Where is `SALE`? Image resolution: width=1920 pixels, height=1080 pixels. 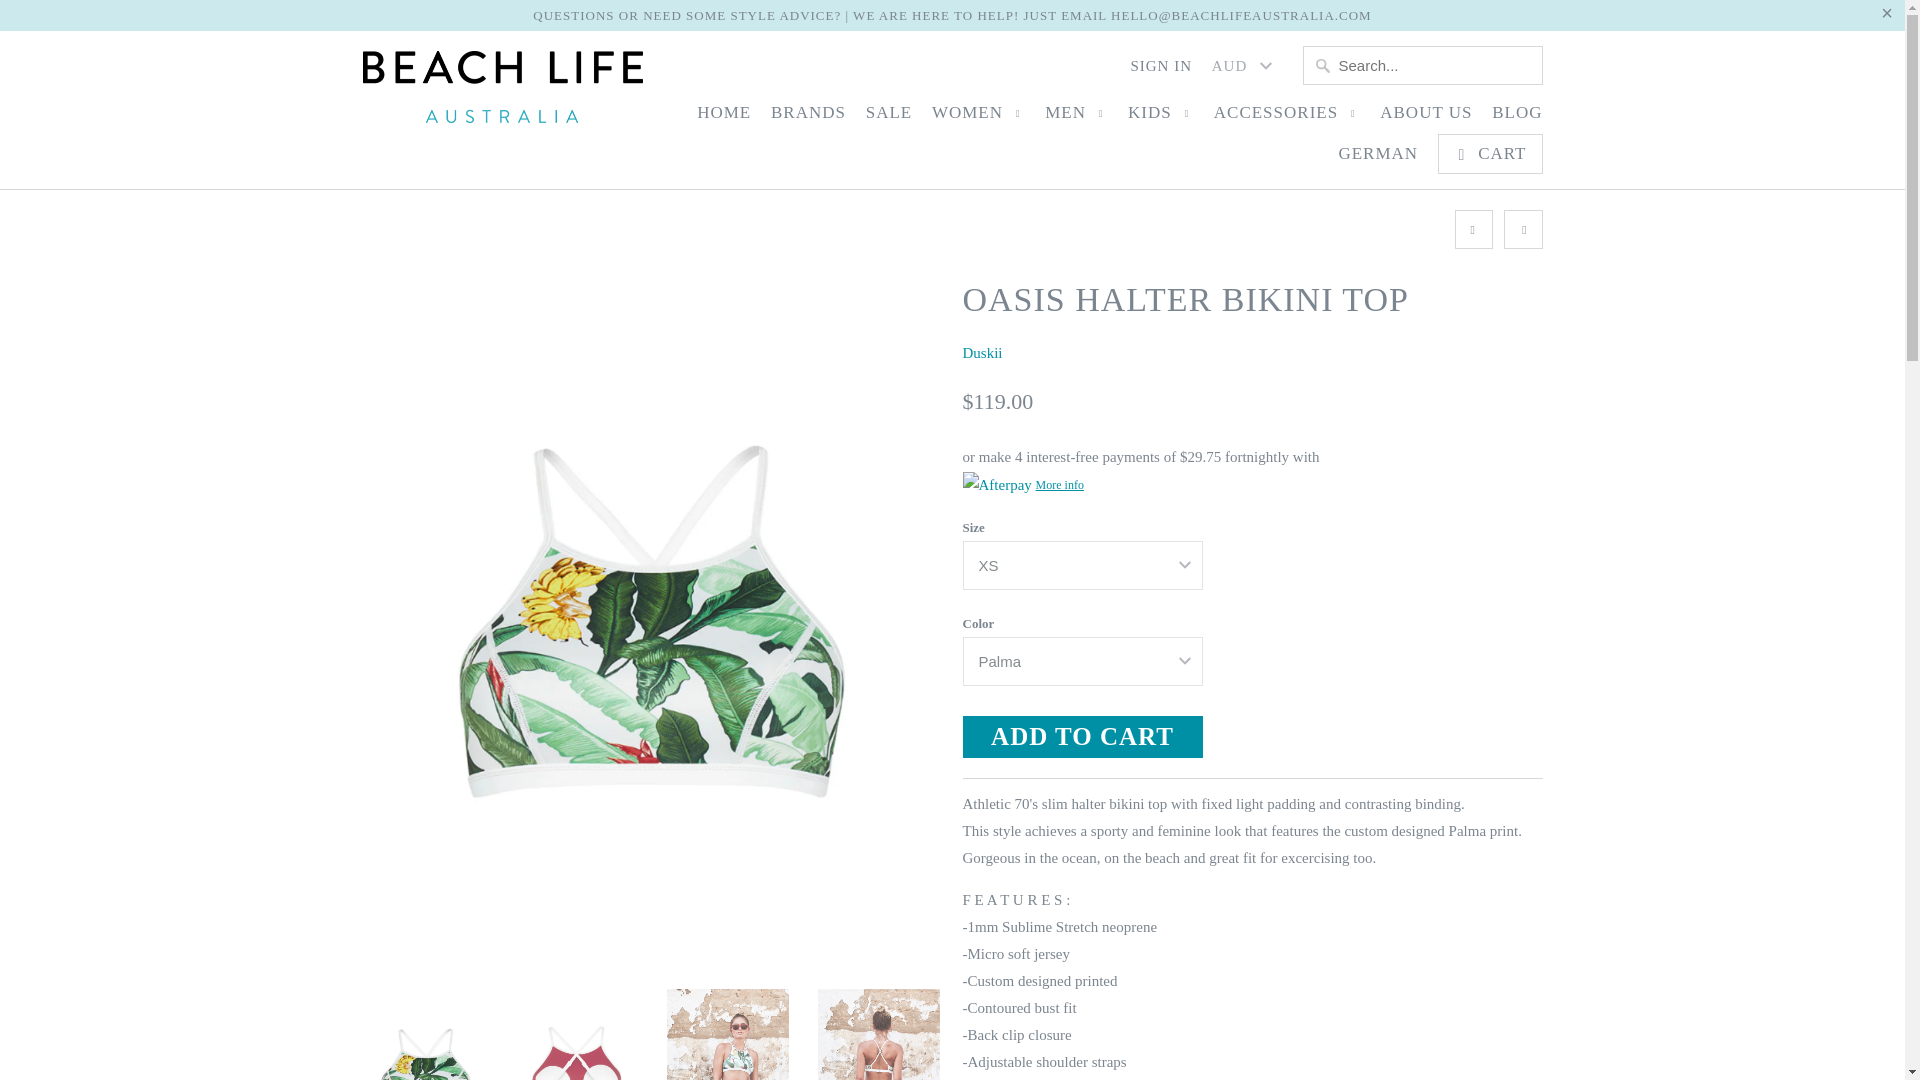
SALE is located at coordinates (889, 117).